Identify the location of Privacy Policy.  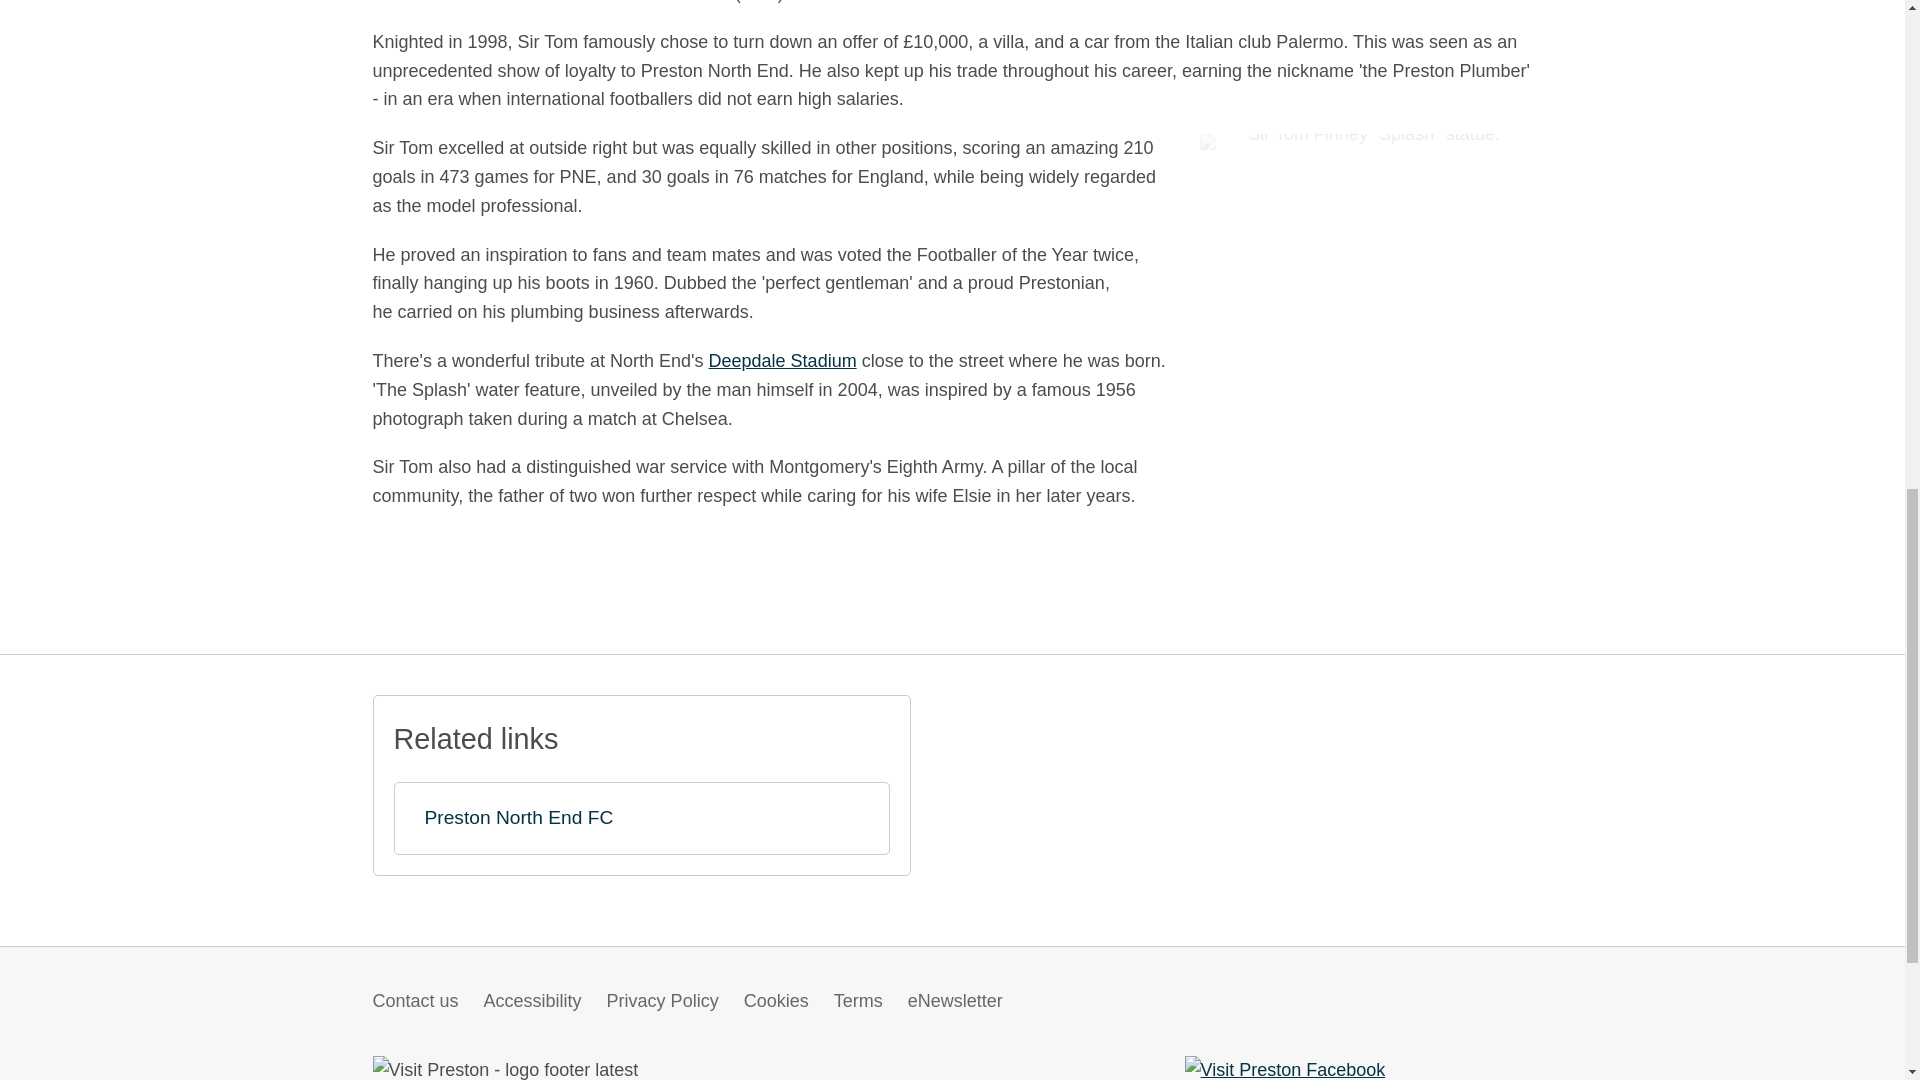
(662, 1000).